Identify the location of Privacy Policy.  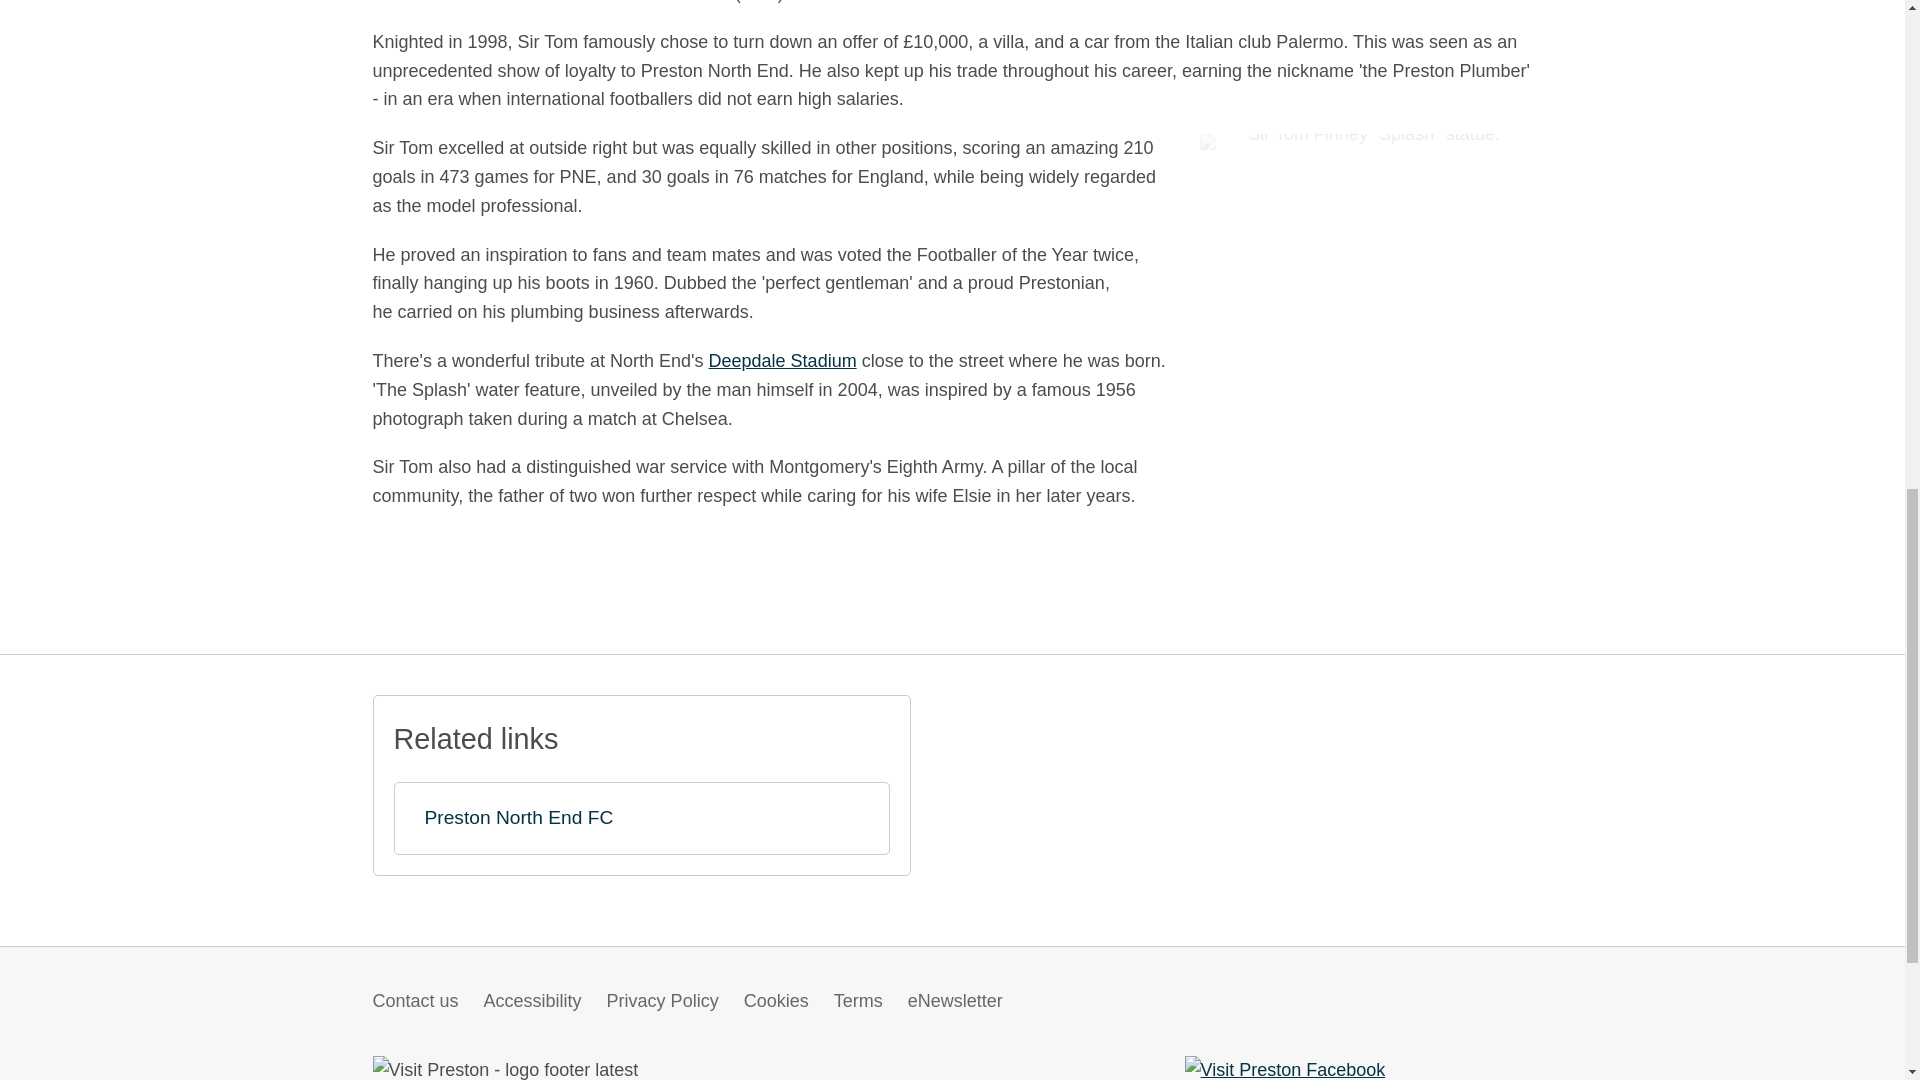
(662, 1000).